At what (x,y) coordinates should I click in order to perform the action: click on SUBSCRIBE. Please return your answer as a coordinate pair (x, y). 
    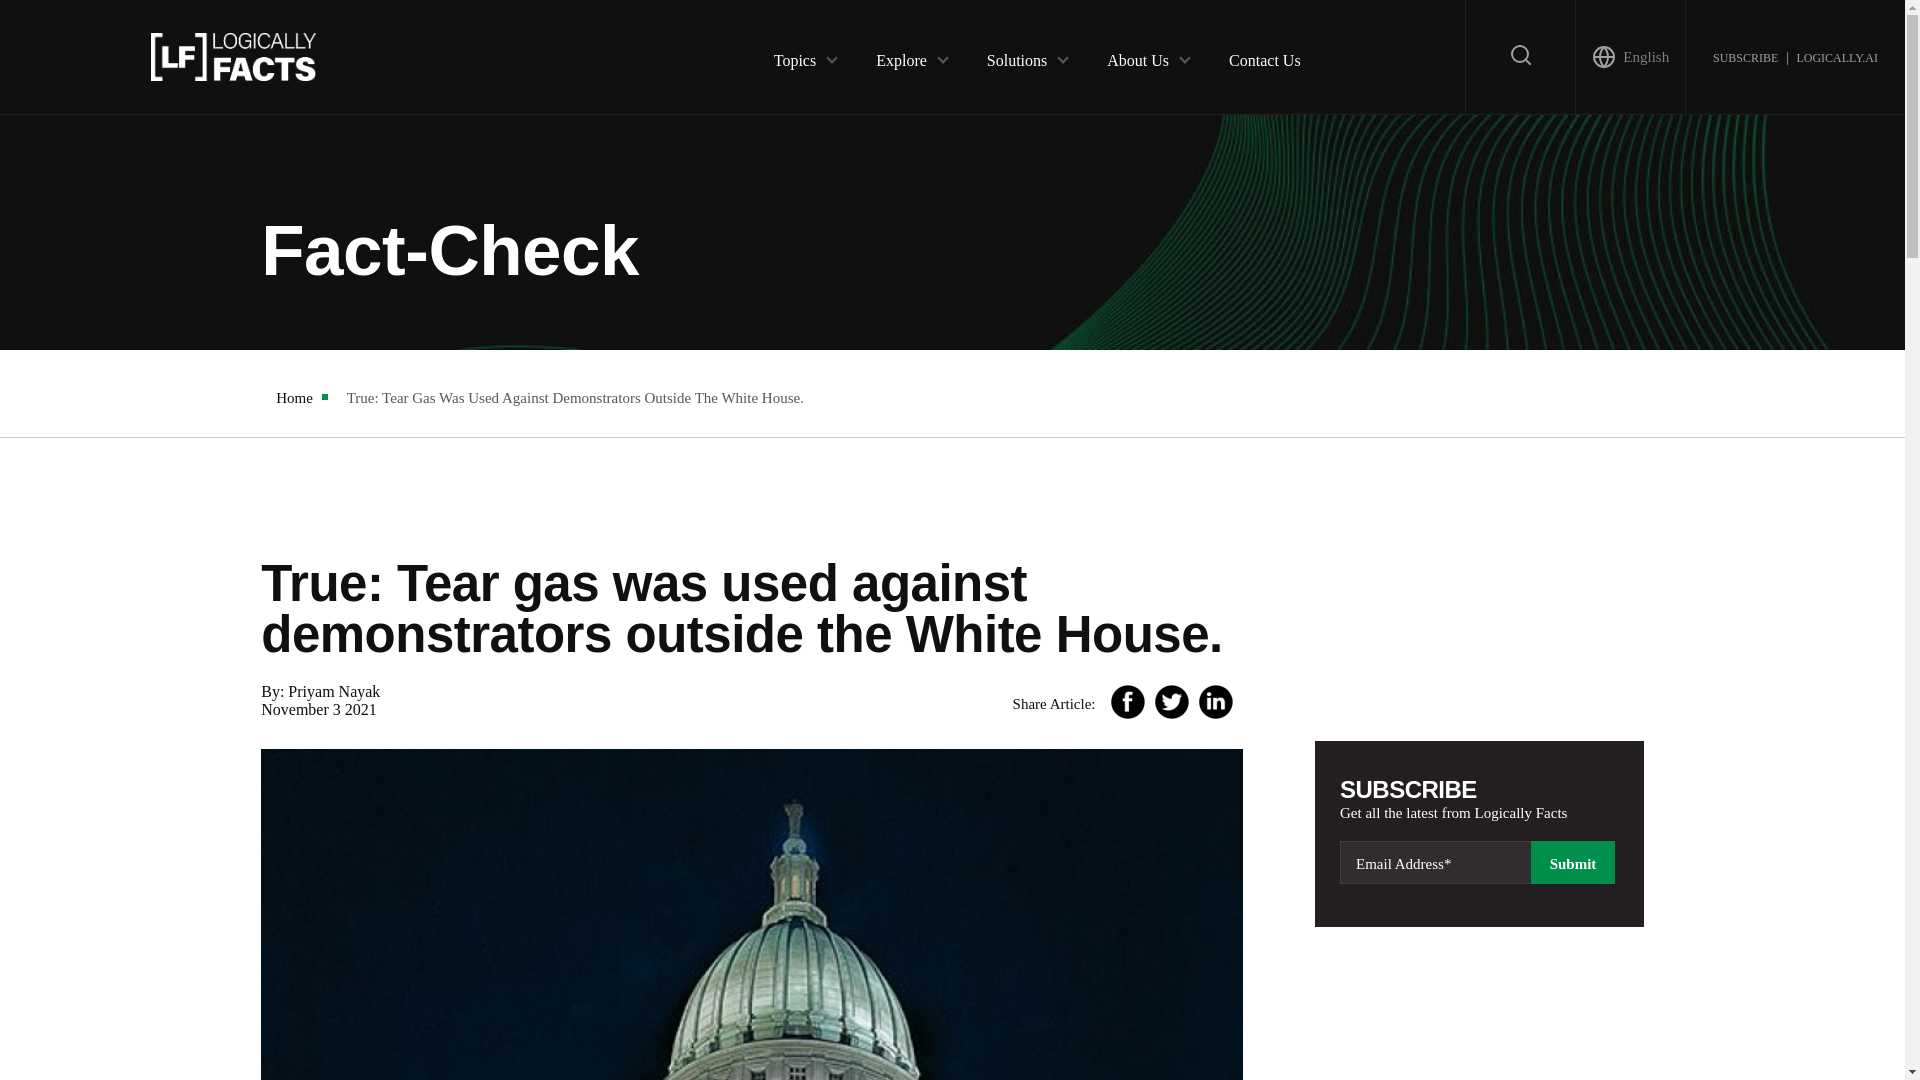
    Looking at the image, I should click on (1744, 56).